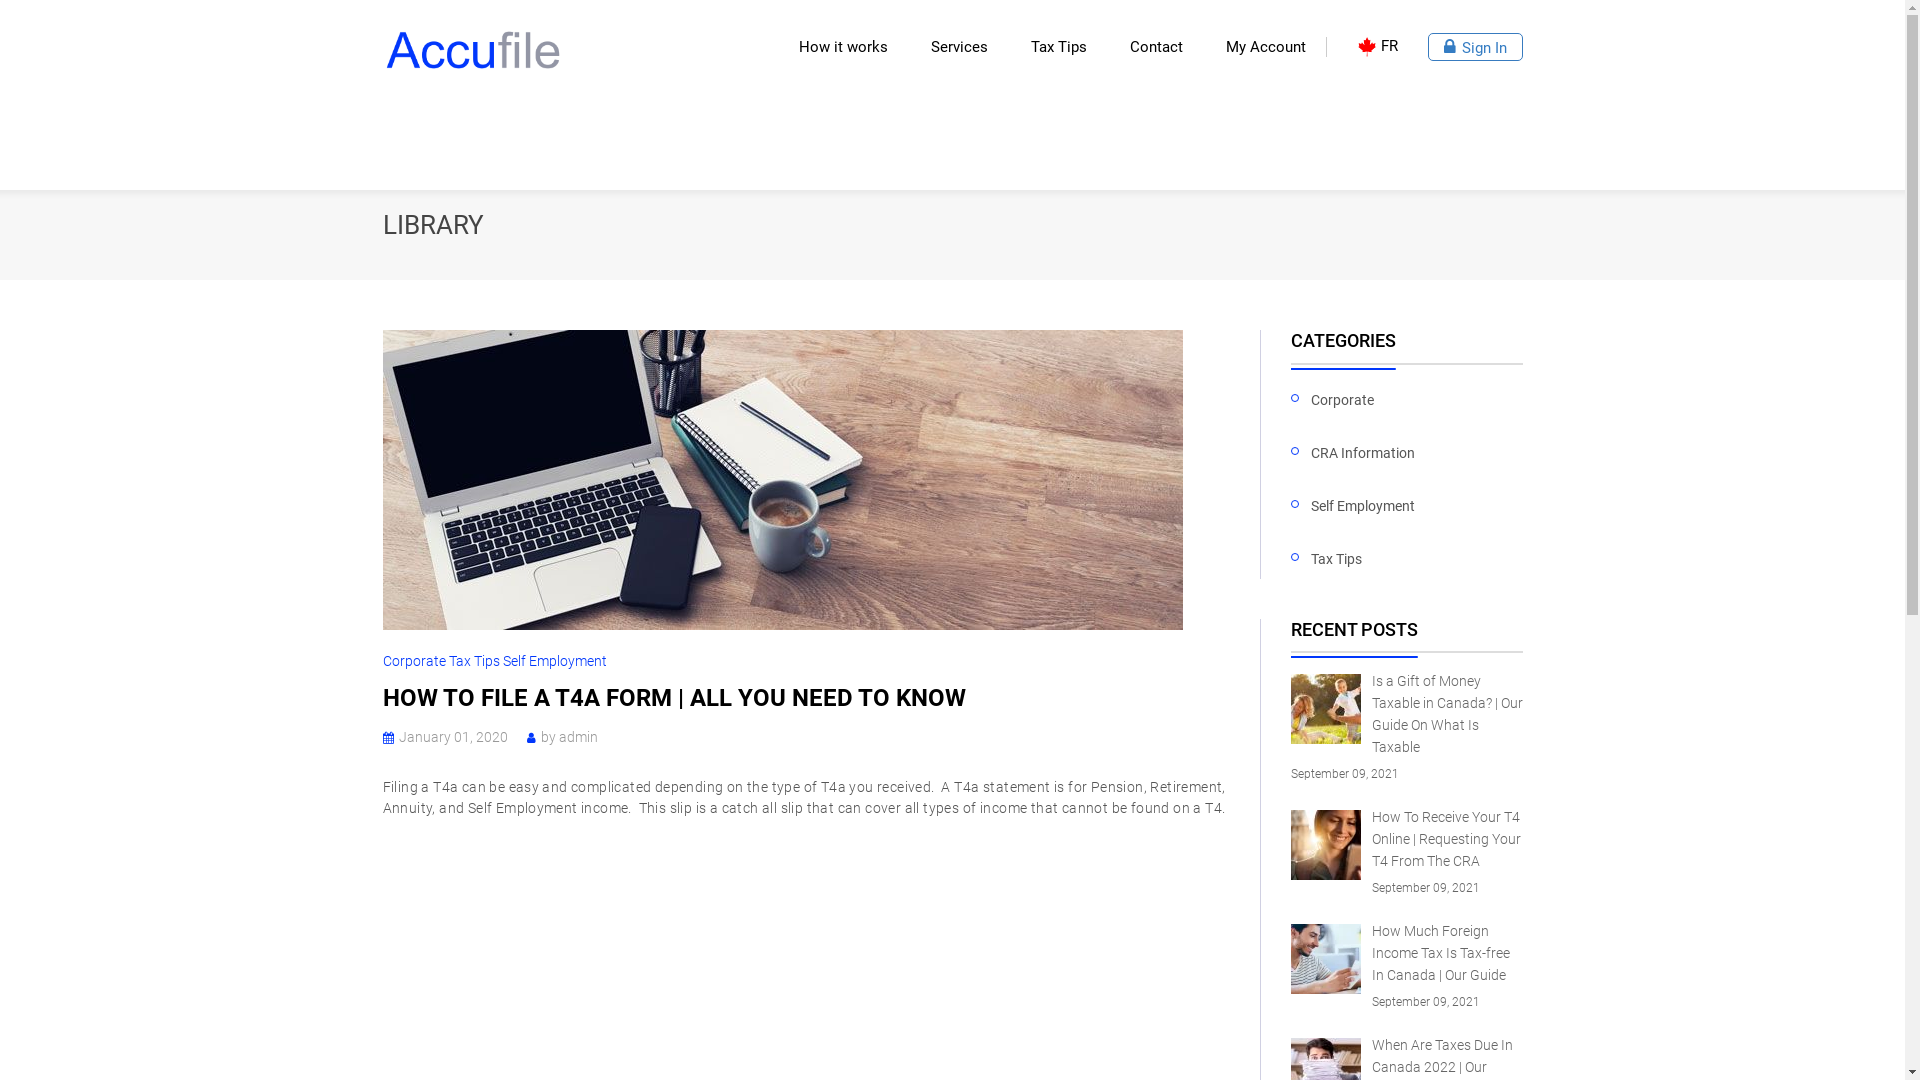 The image size is (1920, 1080). What do you see at coordinates (1266, 47) in the screenshot?
I see `My Account` at bounding box center [1266, 47].